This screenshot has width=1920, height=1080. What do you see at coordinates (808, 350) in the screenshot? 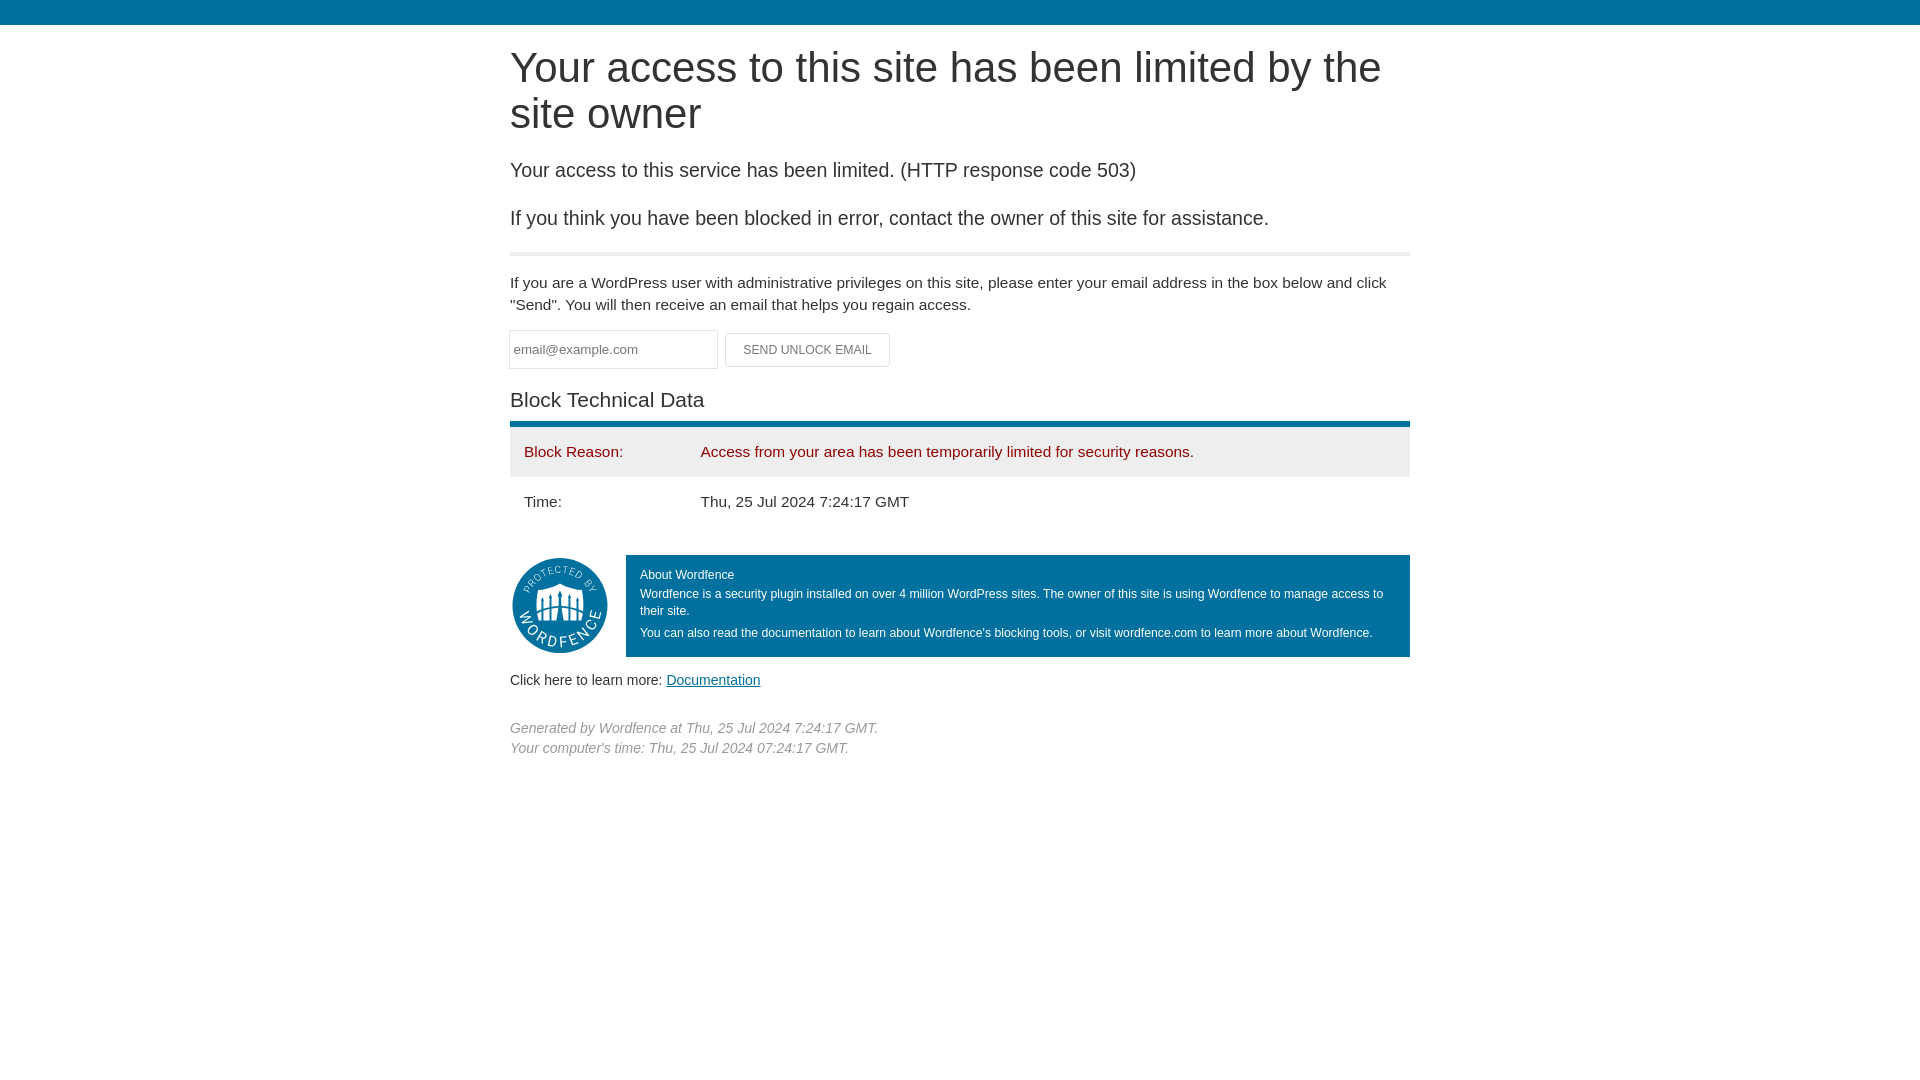
I see `Send Unlock Email` at bounding box center [808, 350].